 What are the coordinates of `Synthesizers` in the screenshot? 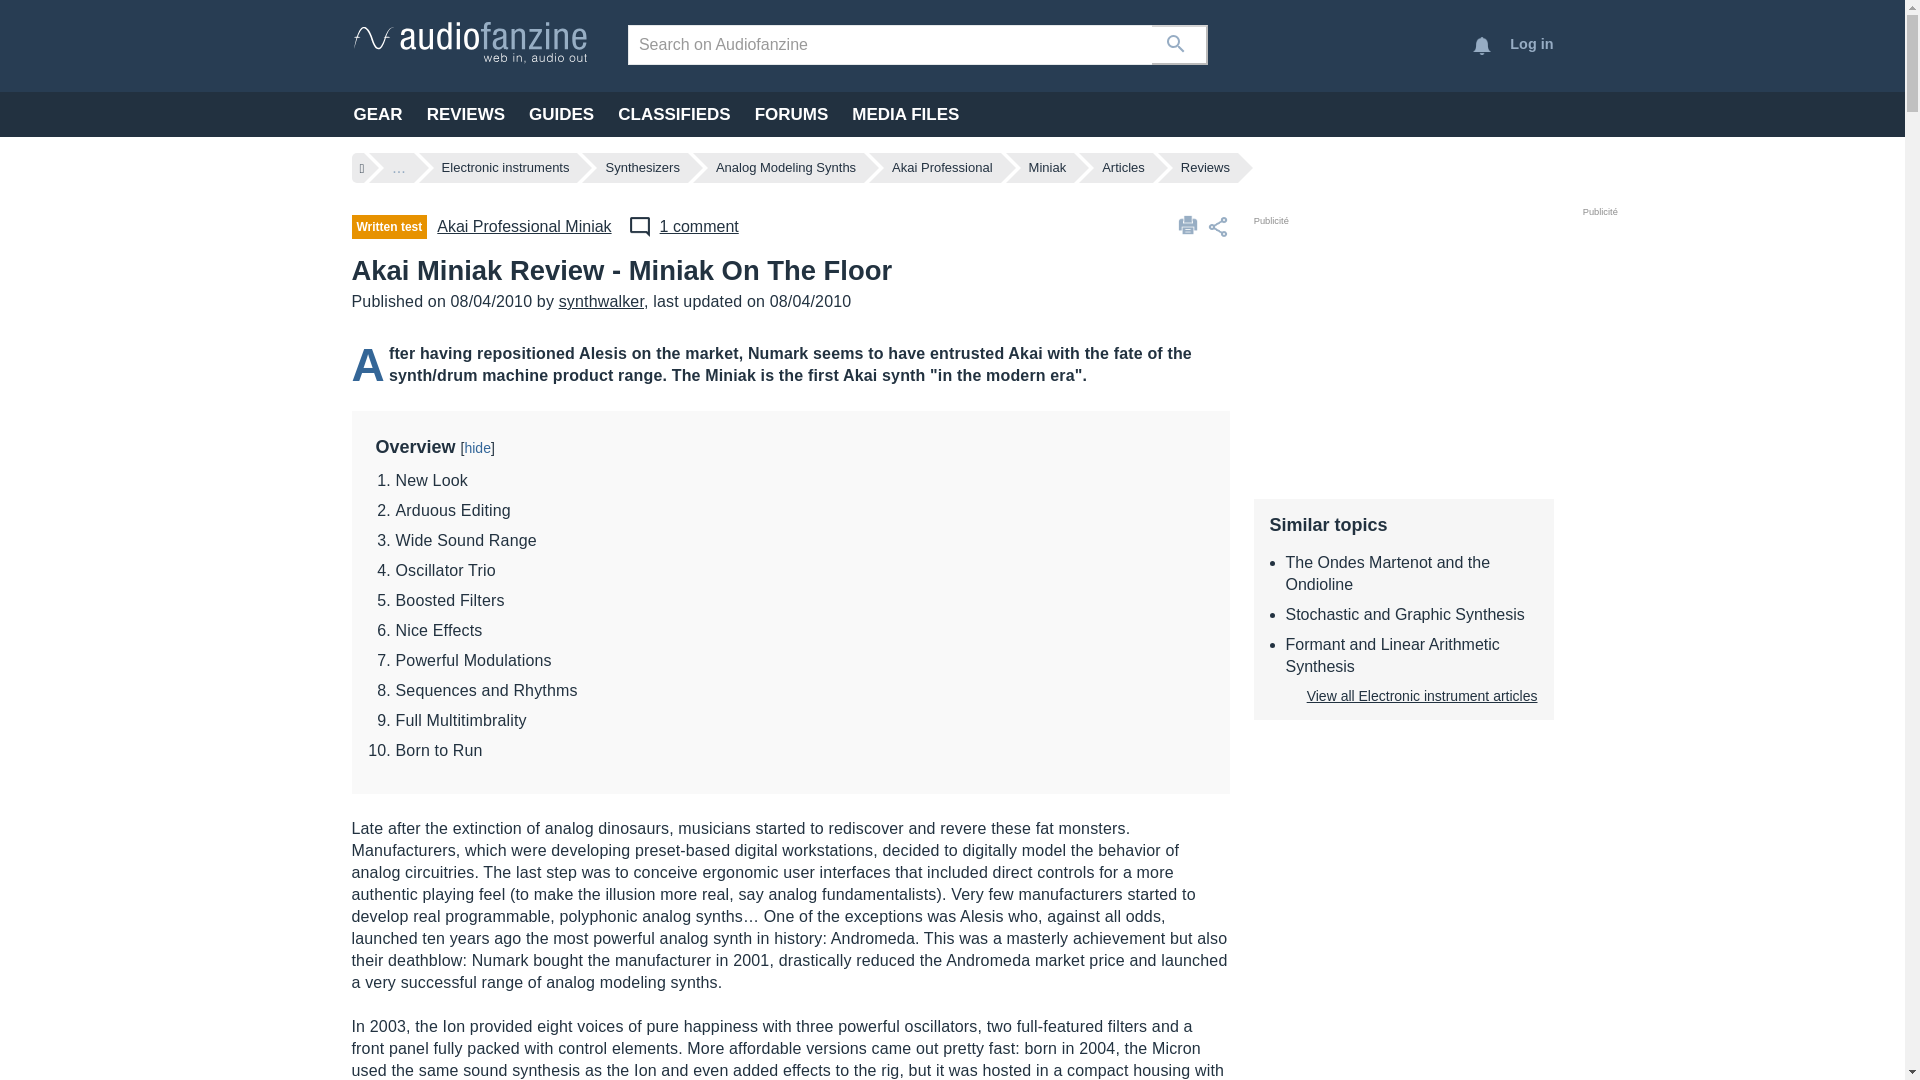 It's located at (642, 168).